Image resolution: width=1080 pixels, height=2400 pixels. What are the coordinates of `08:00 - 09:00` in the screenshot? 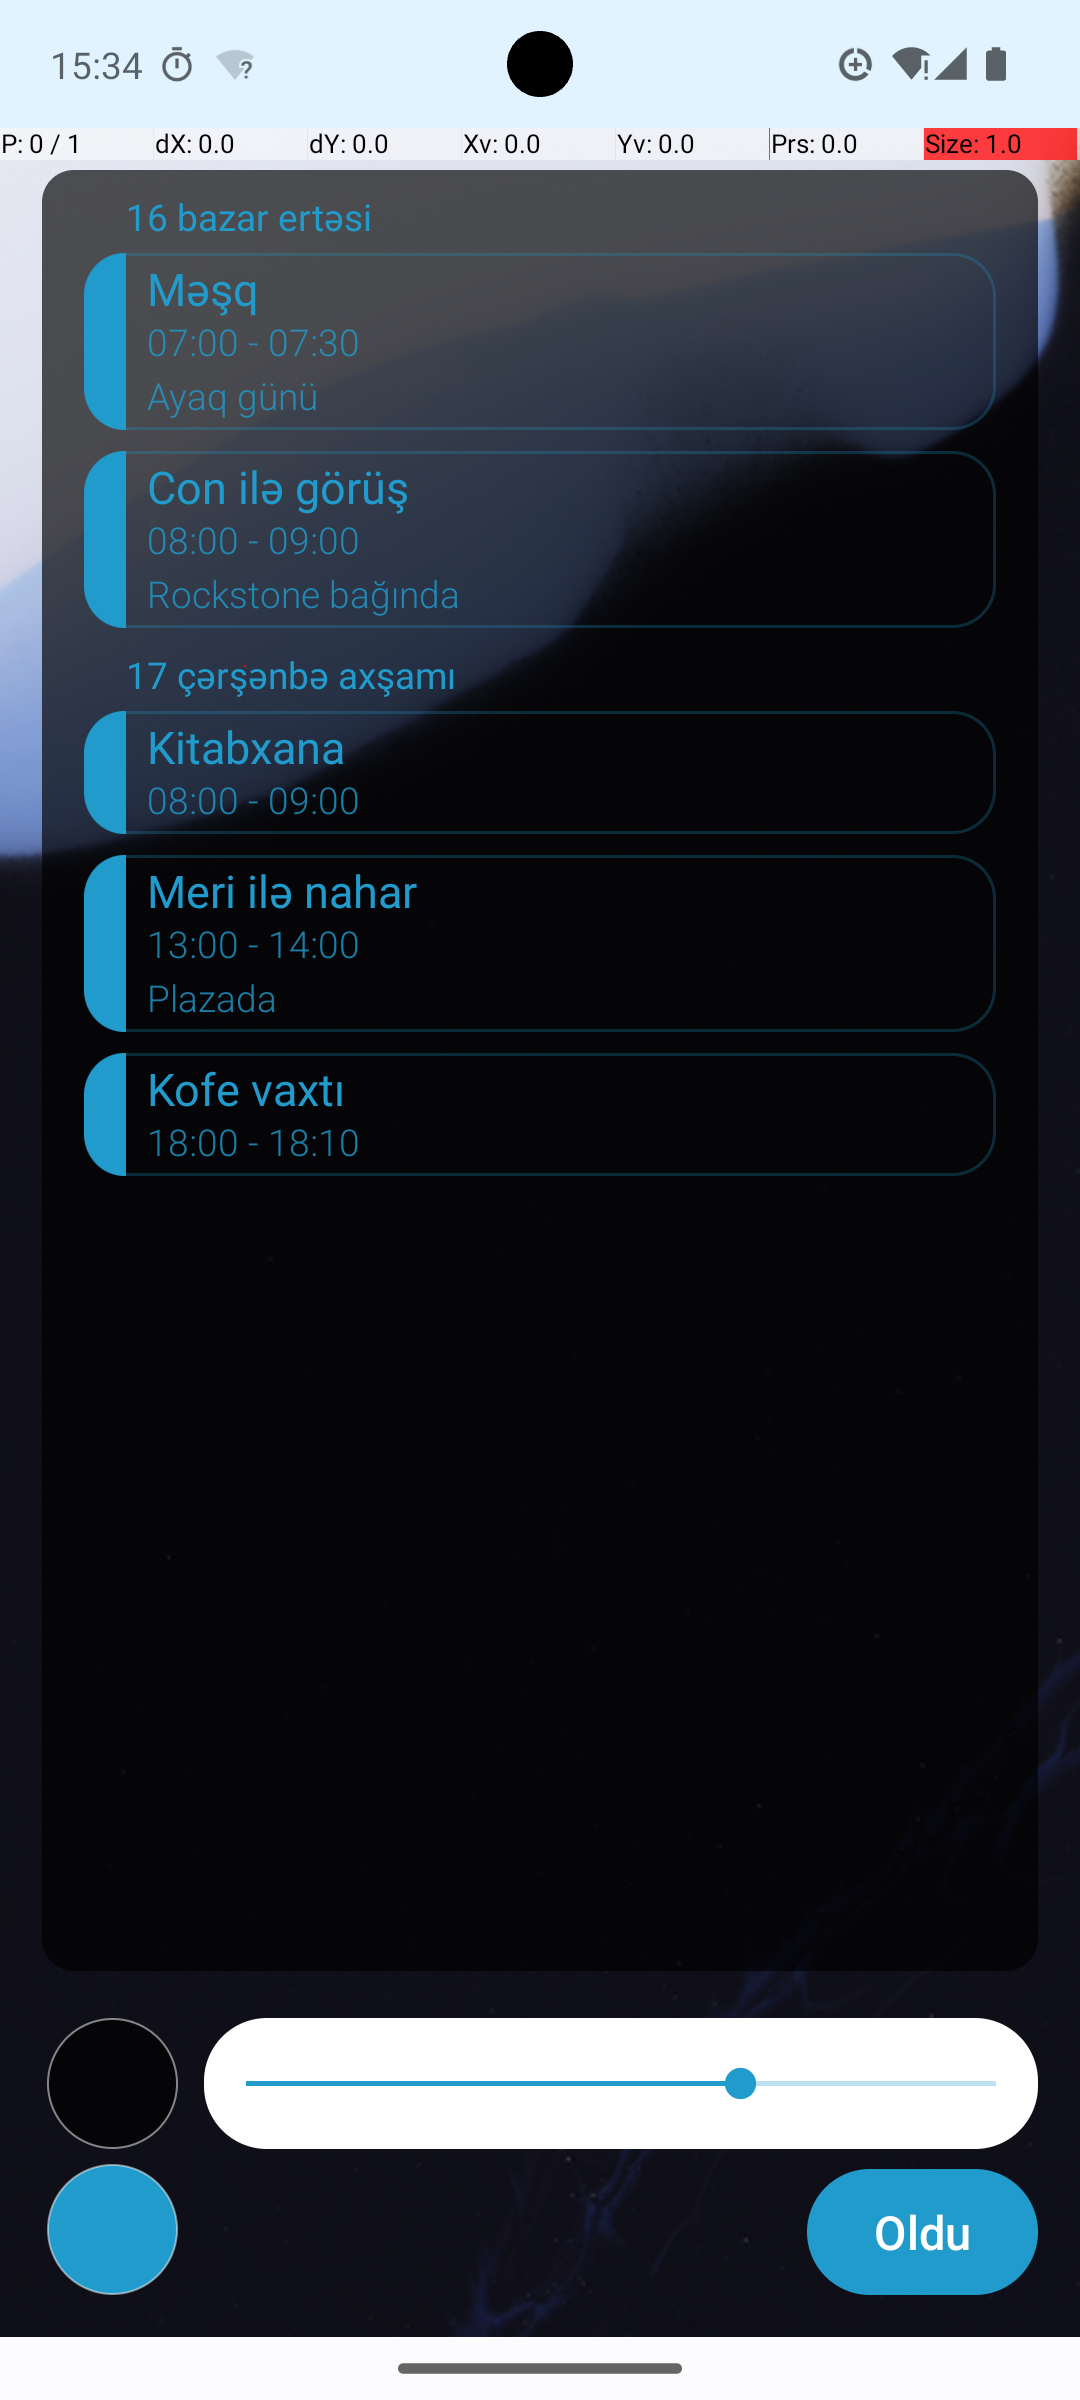 It's located at (254, 547).